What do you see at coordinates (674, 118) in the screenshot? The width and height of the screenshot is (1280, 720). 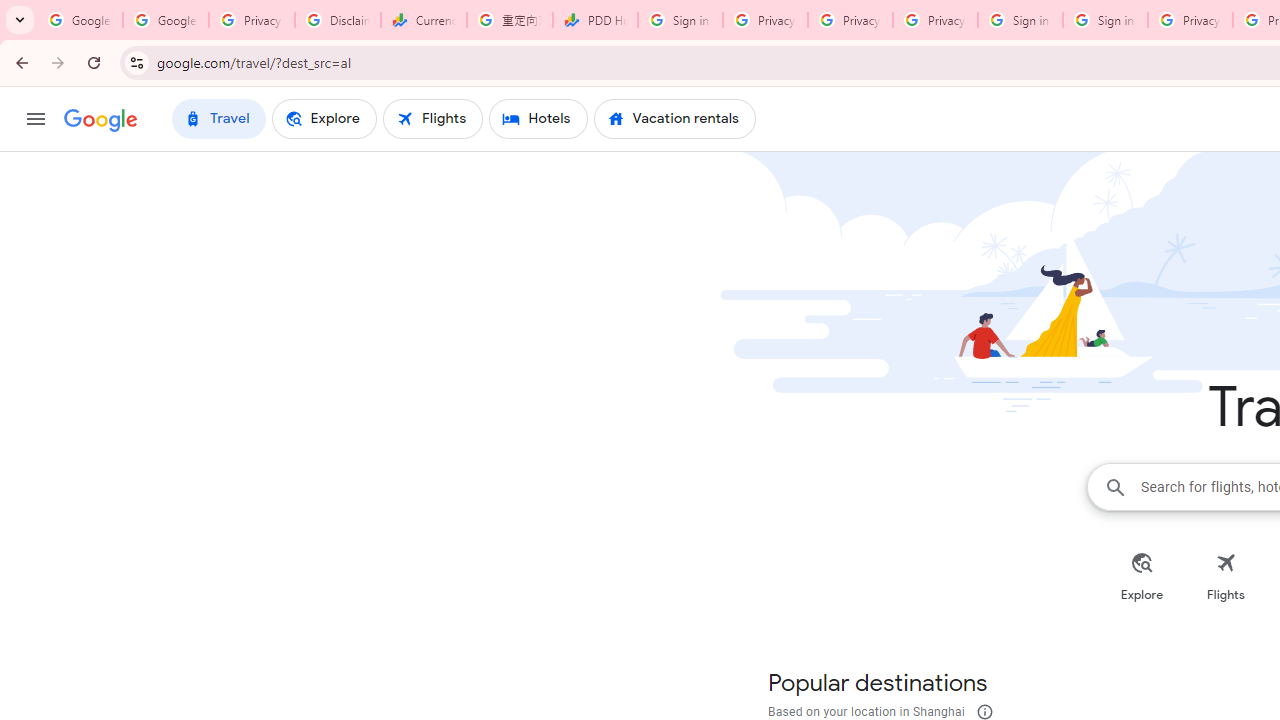 I see `Vacation rentals` at bounding box center [674, 118].